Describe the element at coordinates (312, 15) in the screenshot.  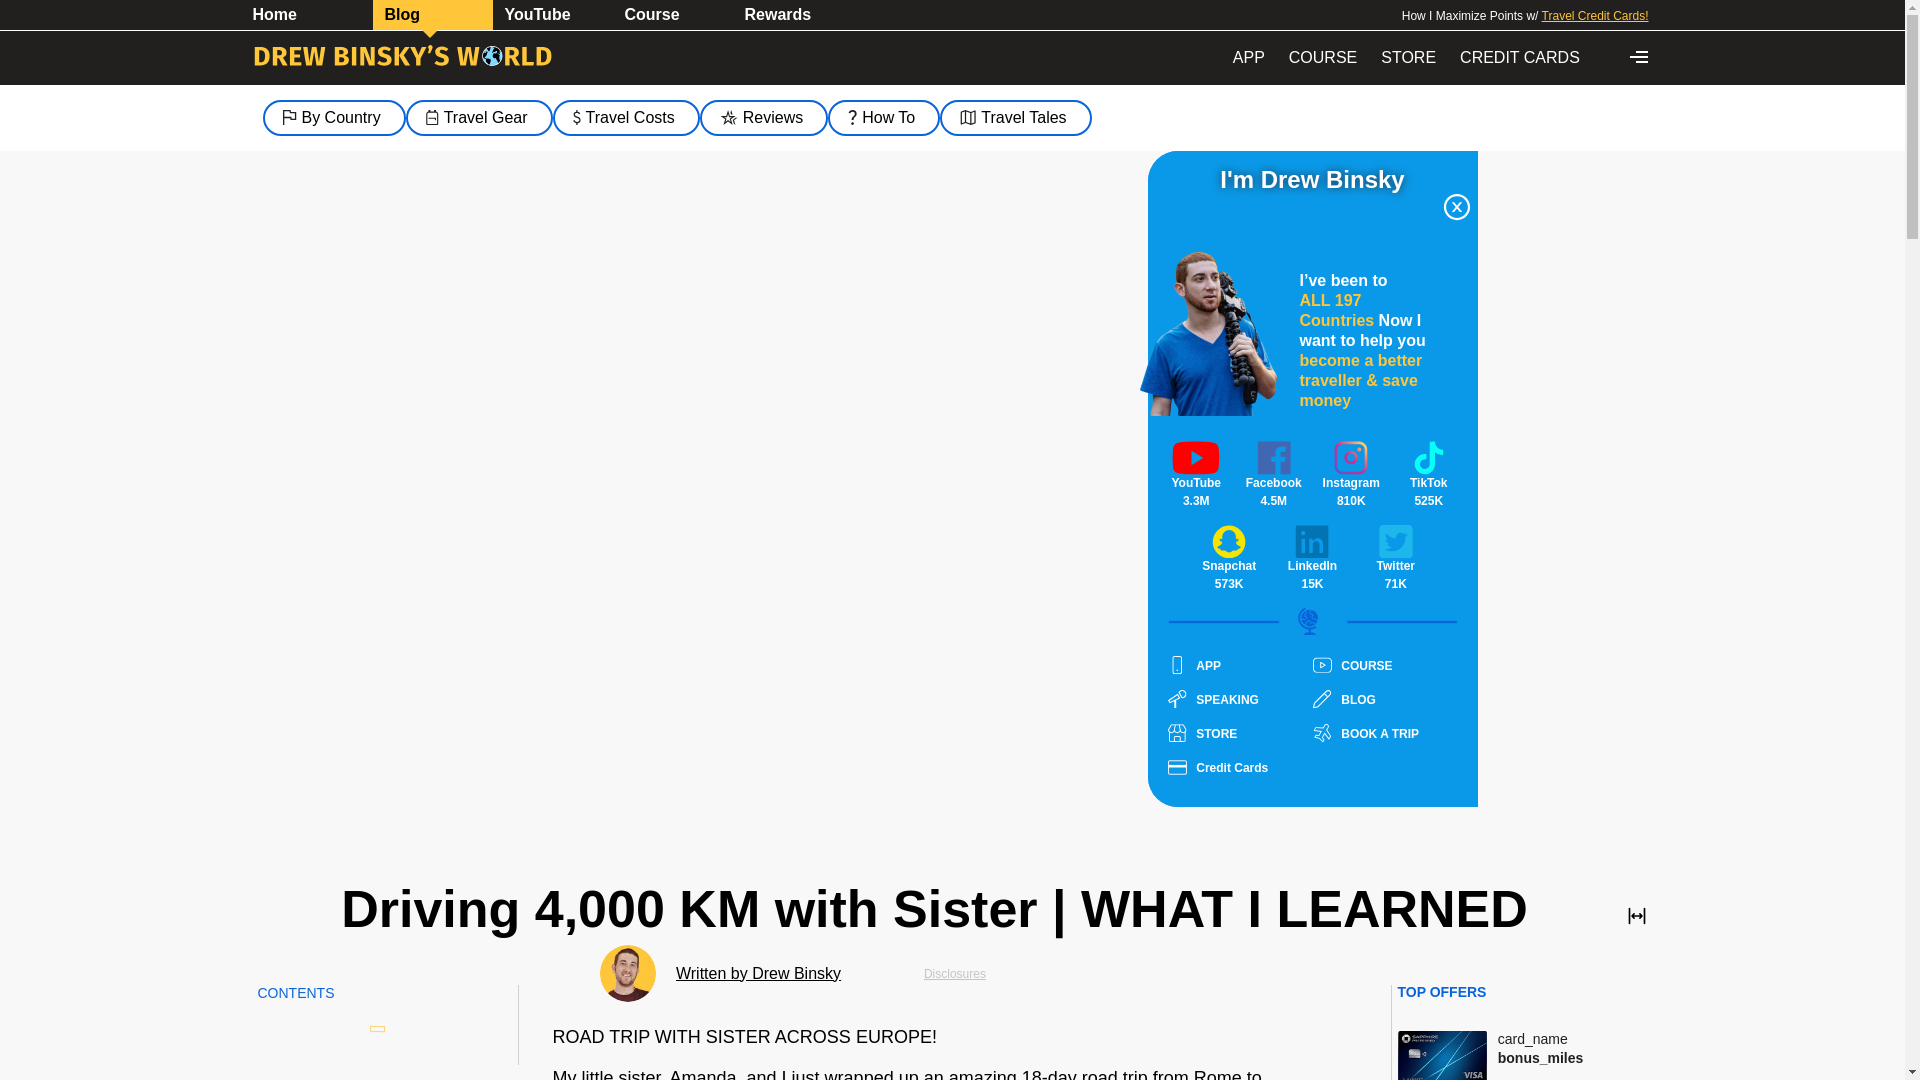
I see `Home` at that location.